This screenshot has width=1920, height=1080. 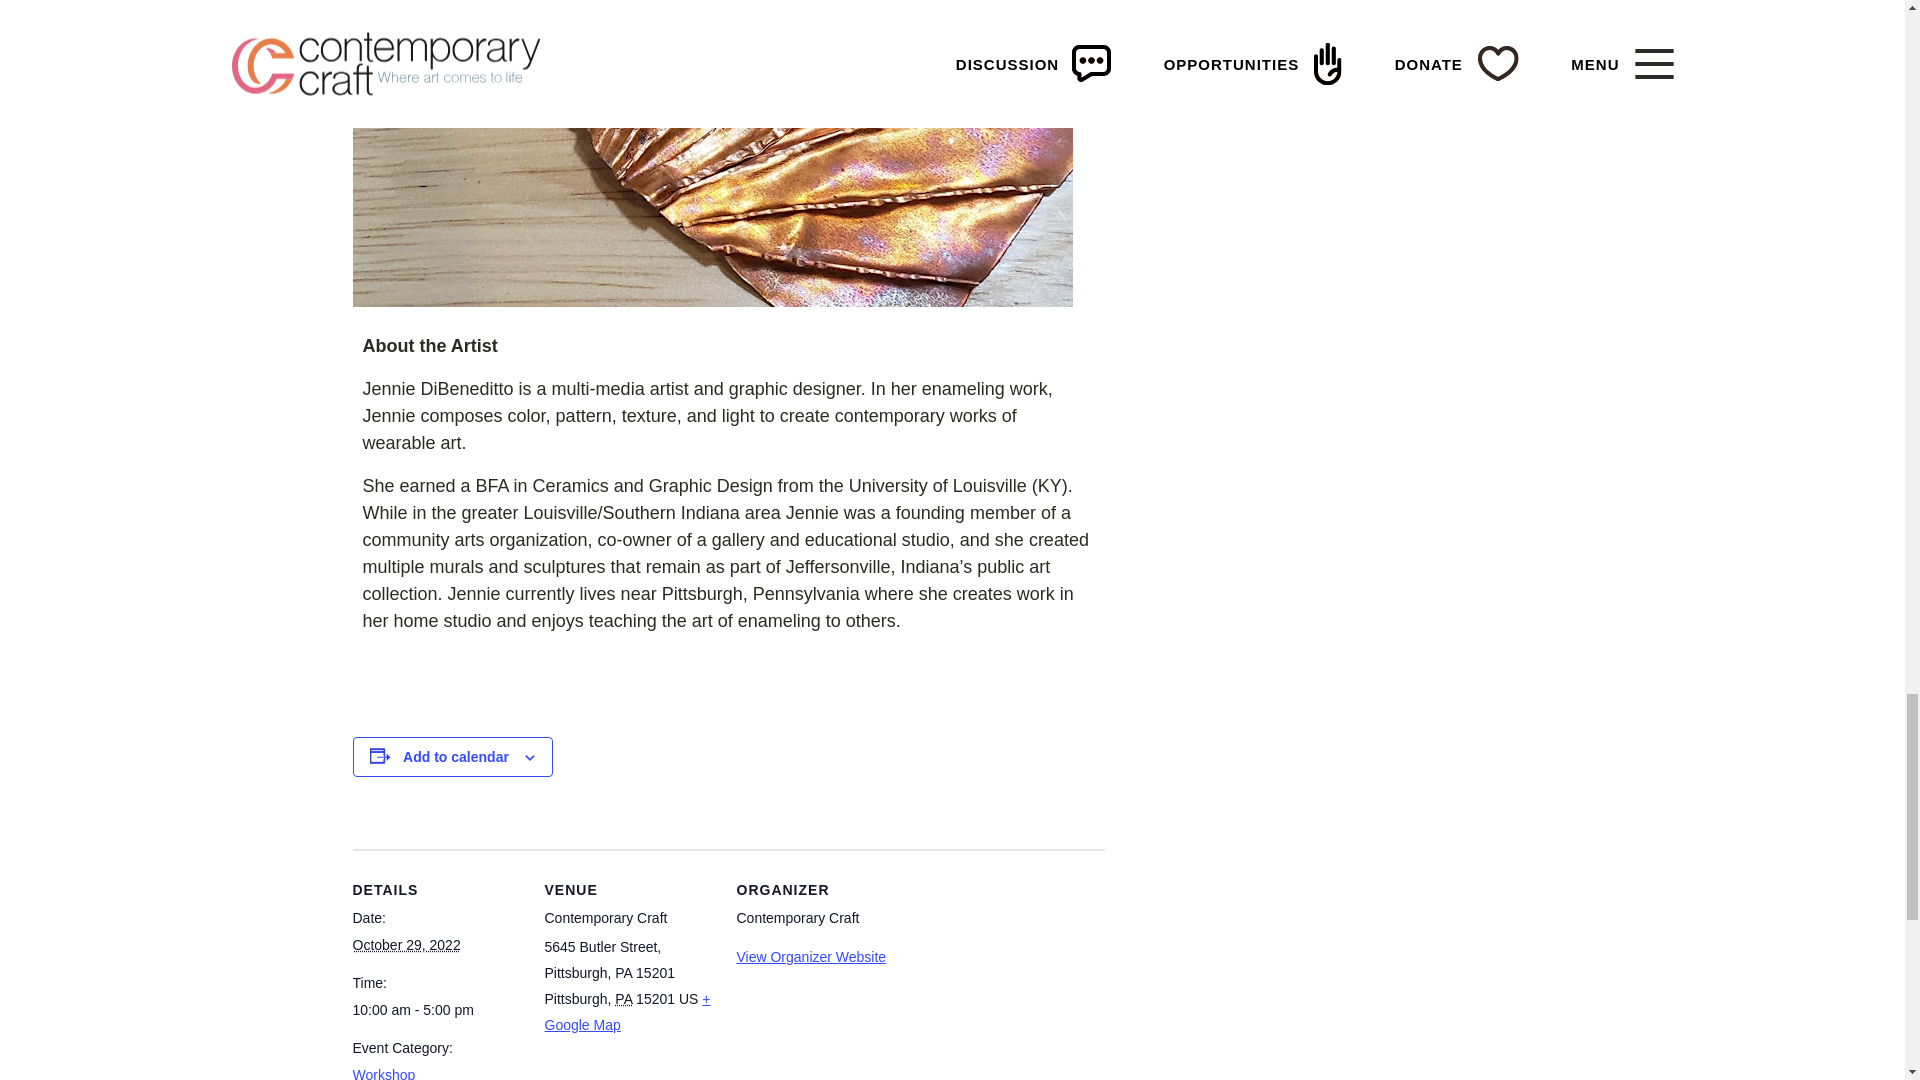 I want to click on 2022-10-29, so click(x=406, y=944).